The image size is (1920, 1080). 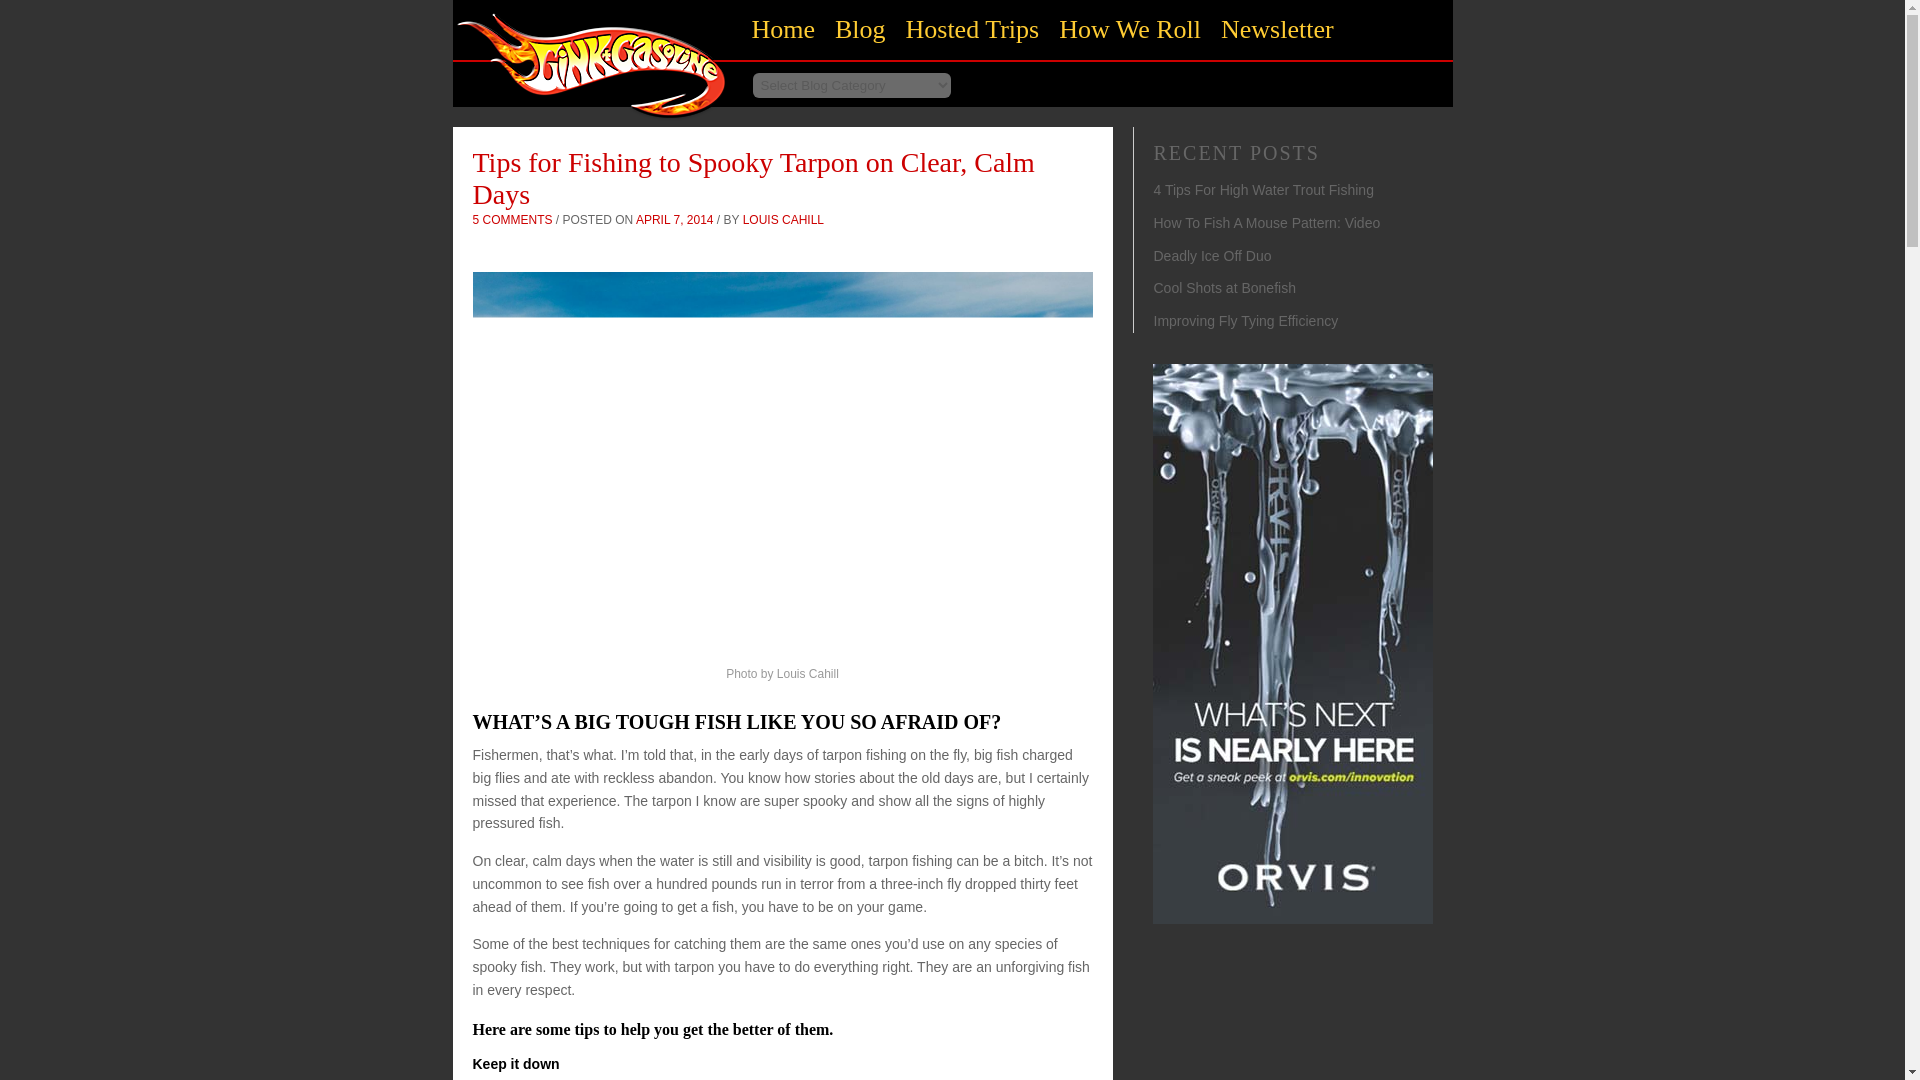 What do you see at coordinates (1130, 30) in the screenshot?
I see `How We Roll` at bounding box center [1130, 30].